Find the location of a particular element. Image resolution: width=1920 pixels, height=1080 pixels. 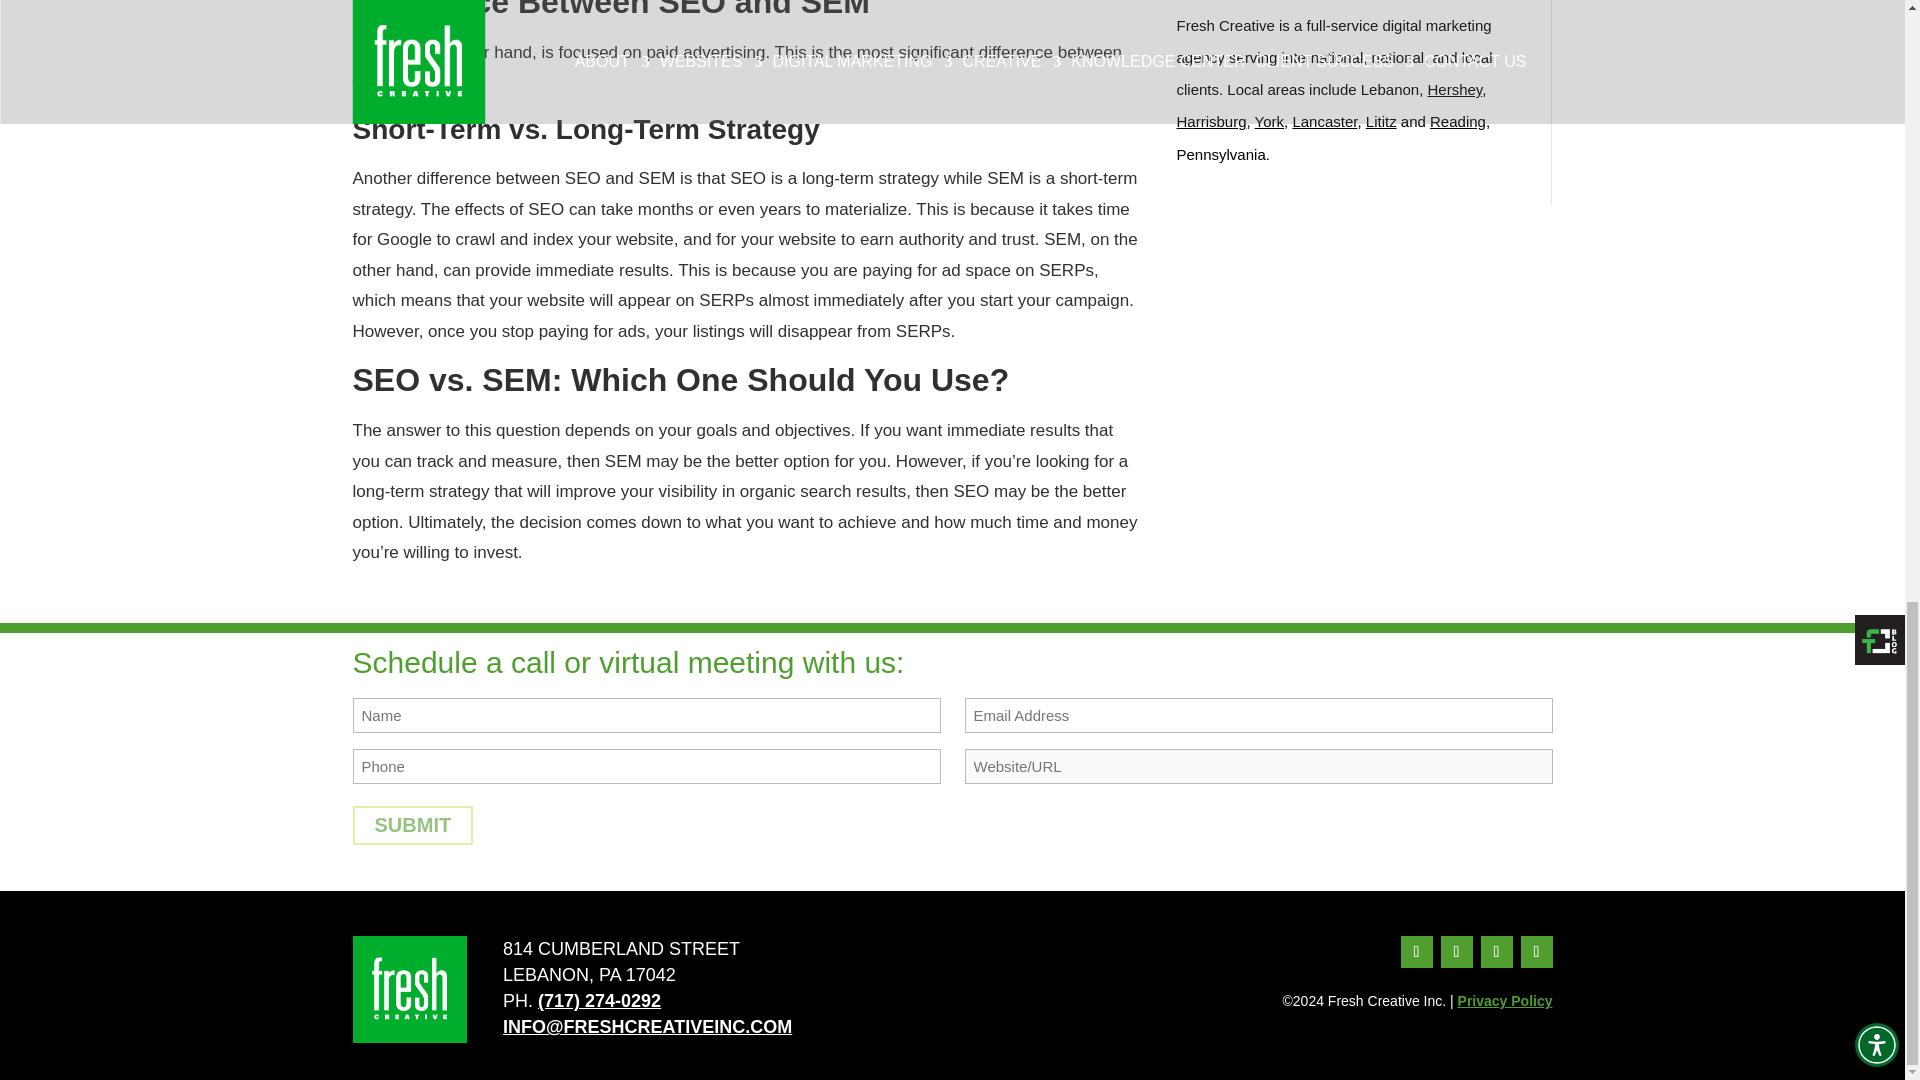

fresh-logo-2022-homecrisp is located at coordinates (408, 990).